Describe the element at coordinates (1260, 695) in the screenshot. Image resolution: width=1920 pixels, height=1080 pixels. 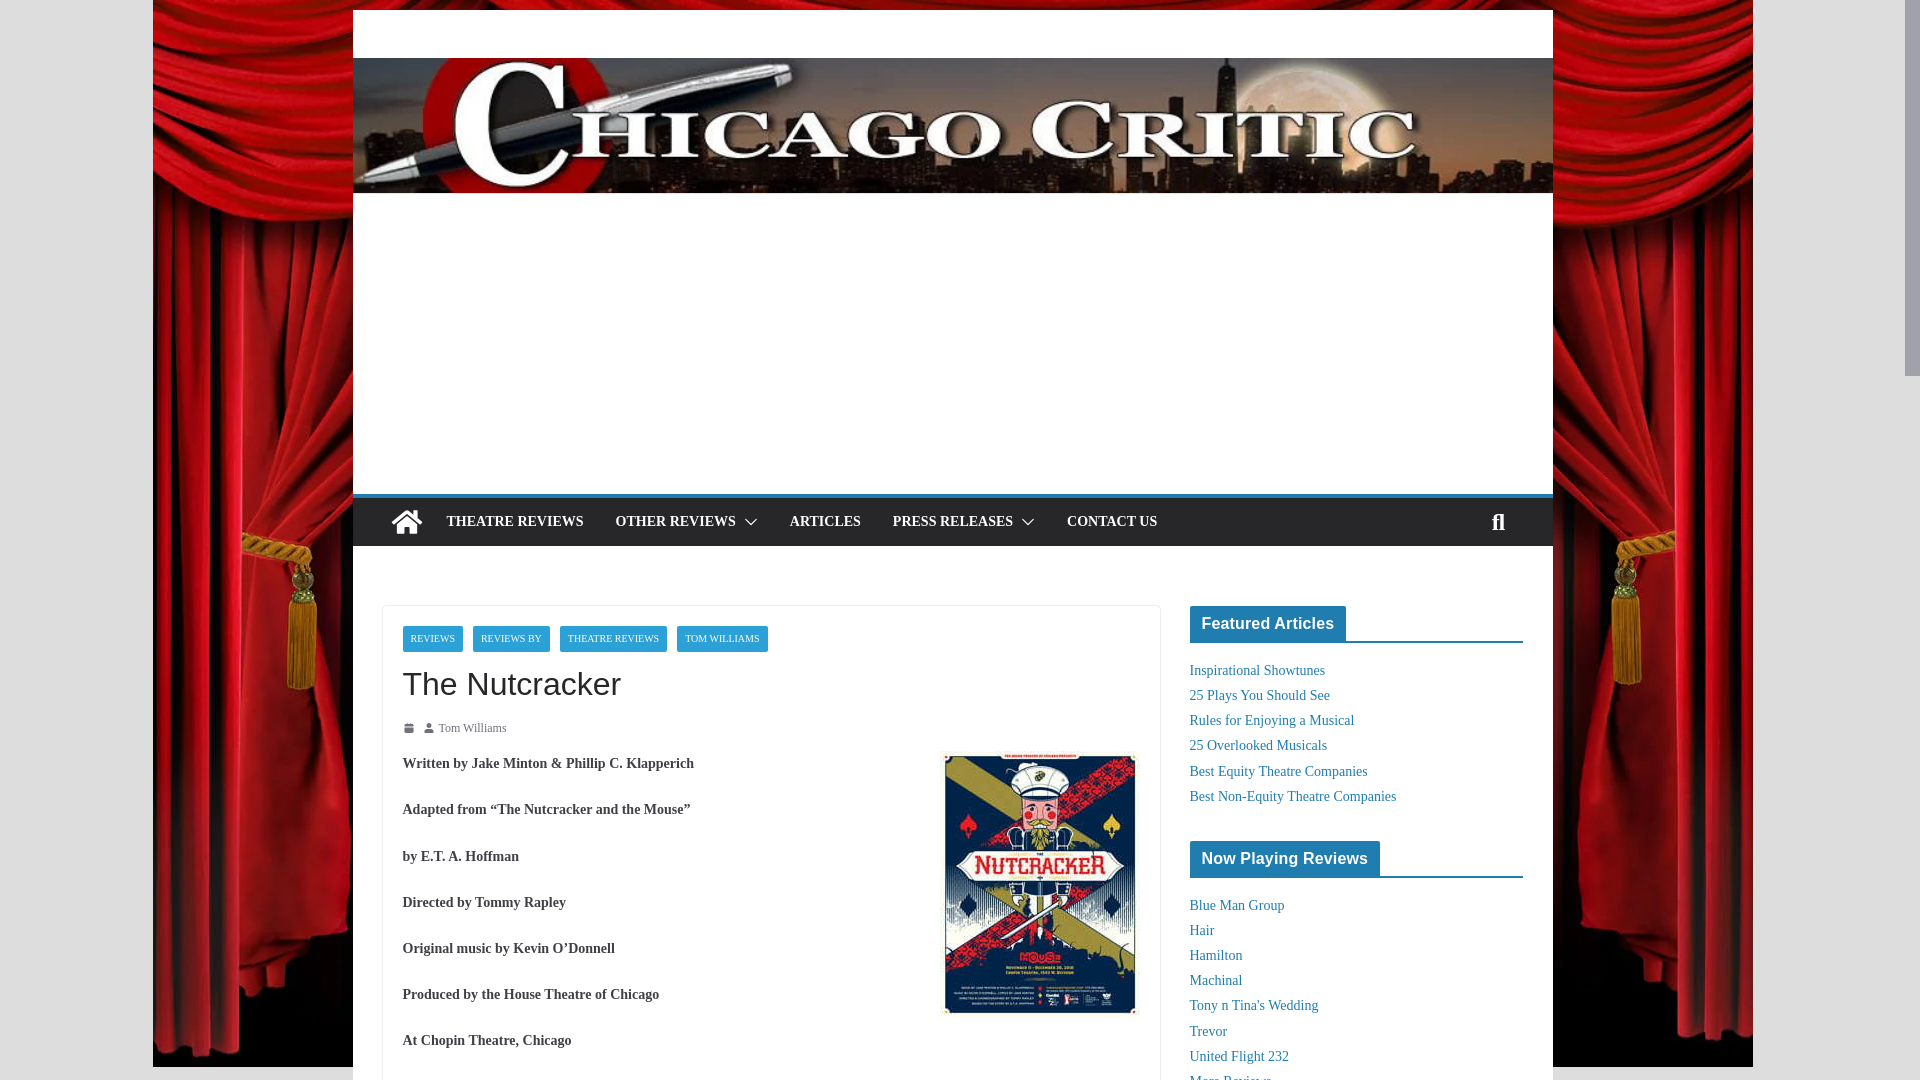
I see `25 Plays You Should See` at that location.